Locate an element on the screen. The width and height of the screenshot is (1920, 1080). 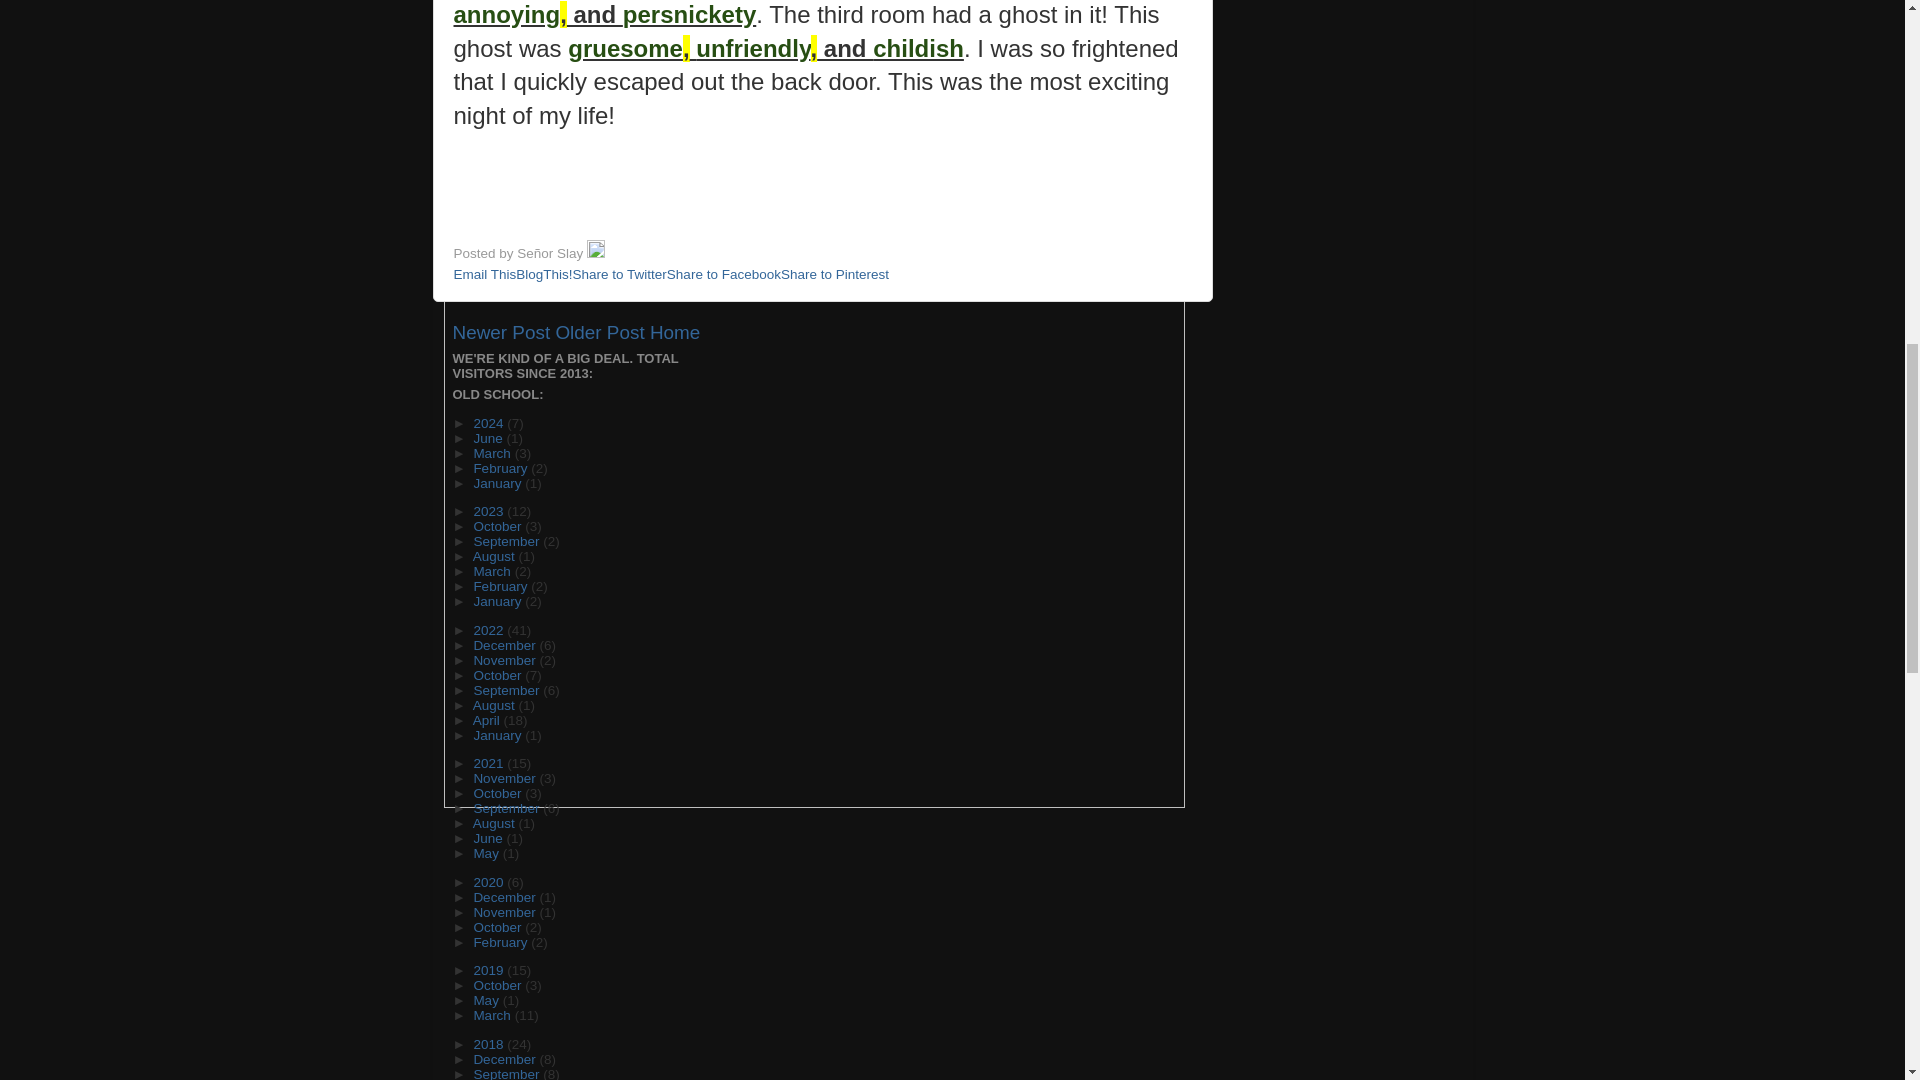
Email This is located at coordinates (484, 274).